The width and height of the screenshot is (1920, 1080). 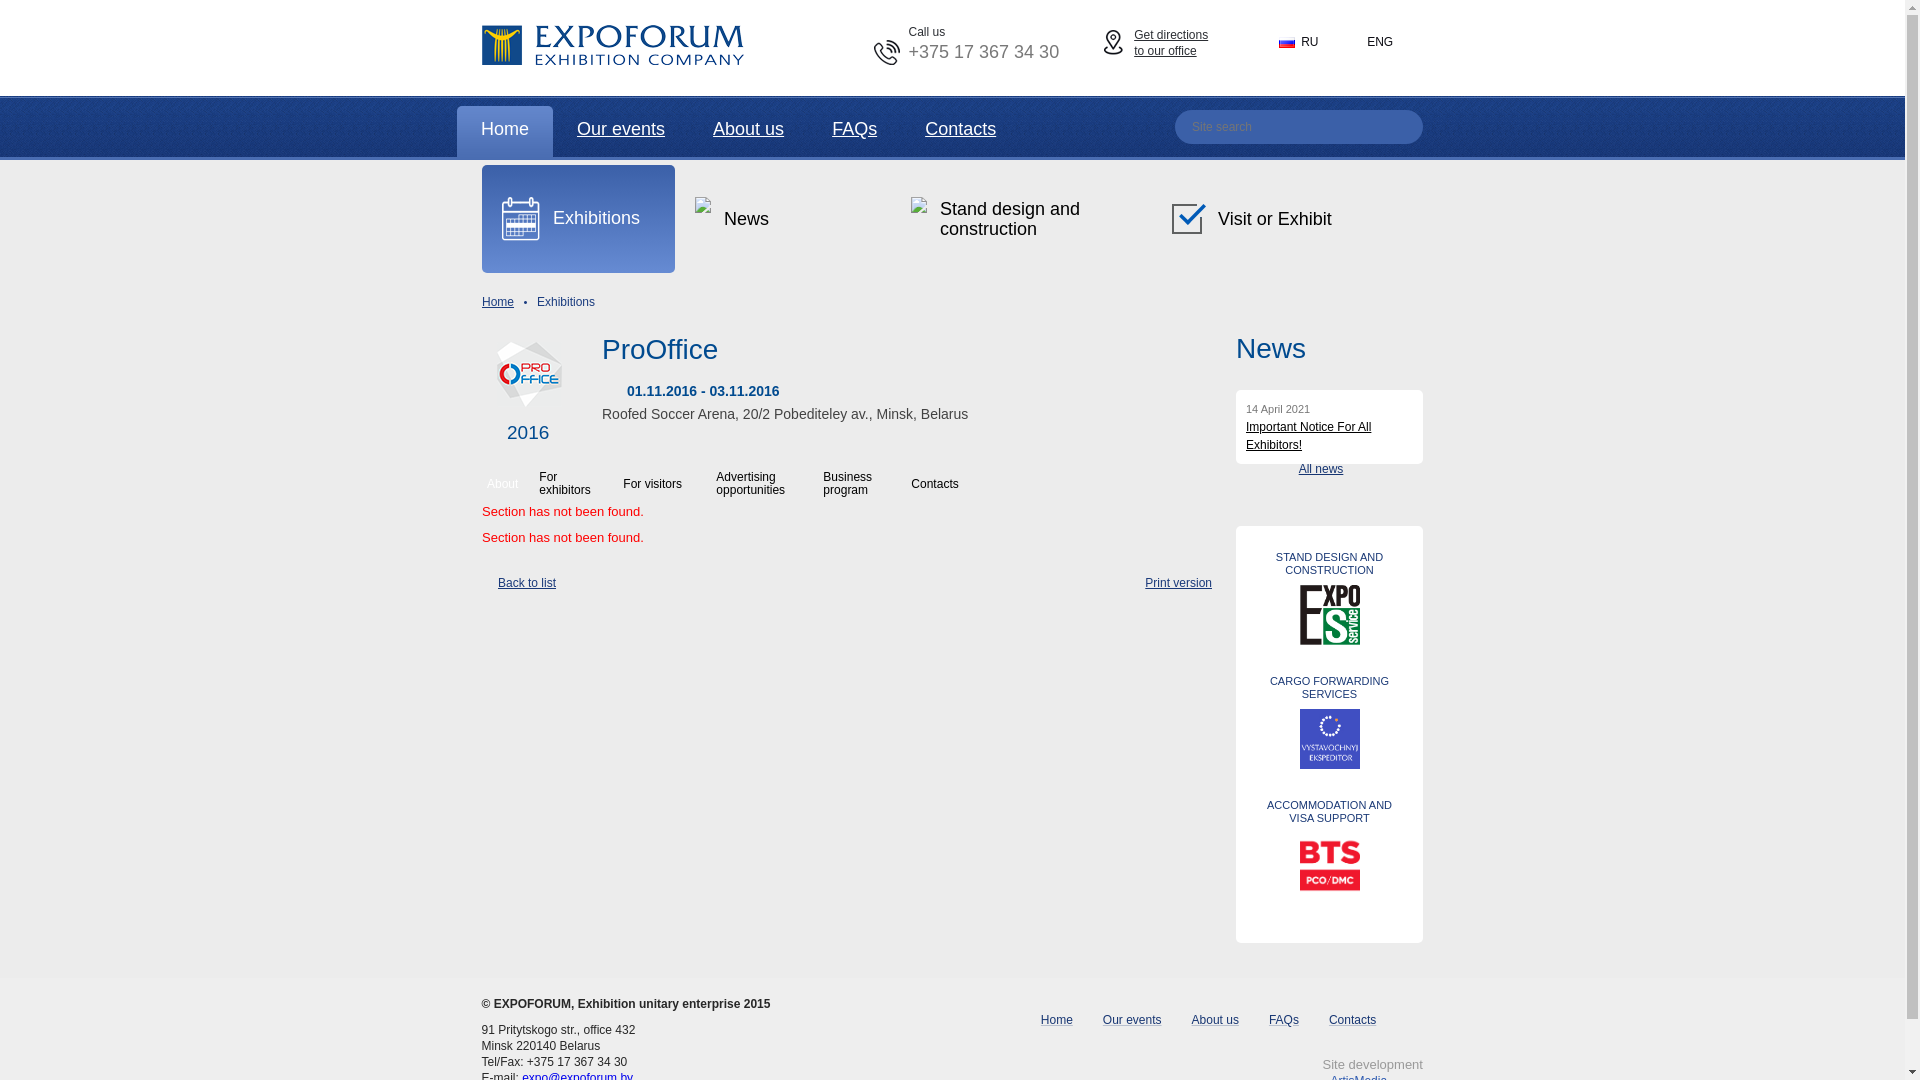 I want to click on Print version, so click(x=1168, y=584).